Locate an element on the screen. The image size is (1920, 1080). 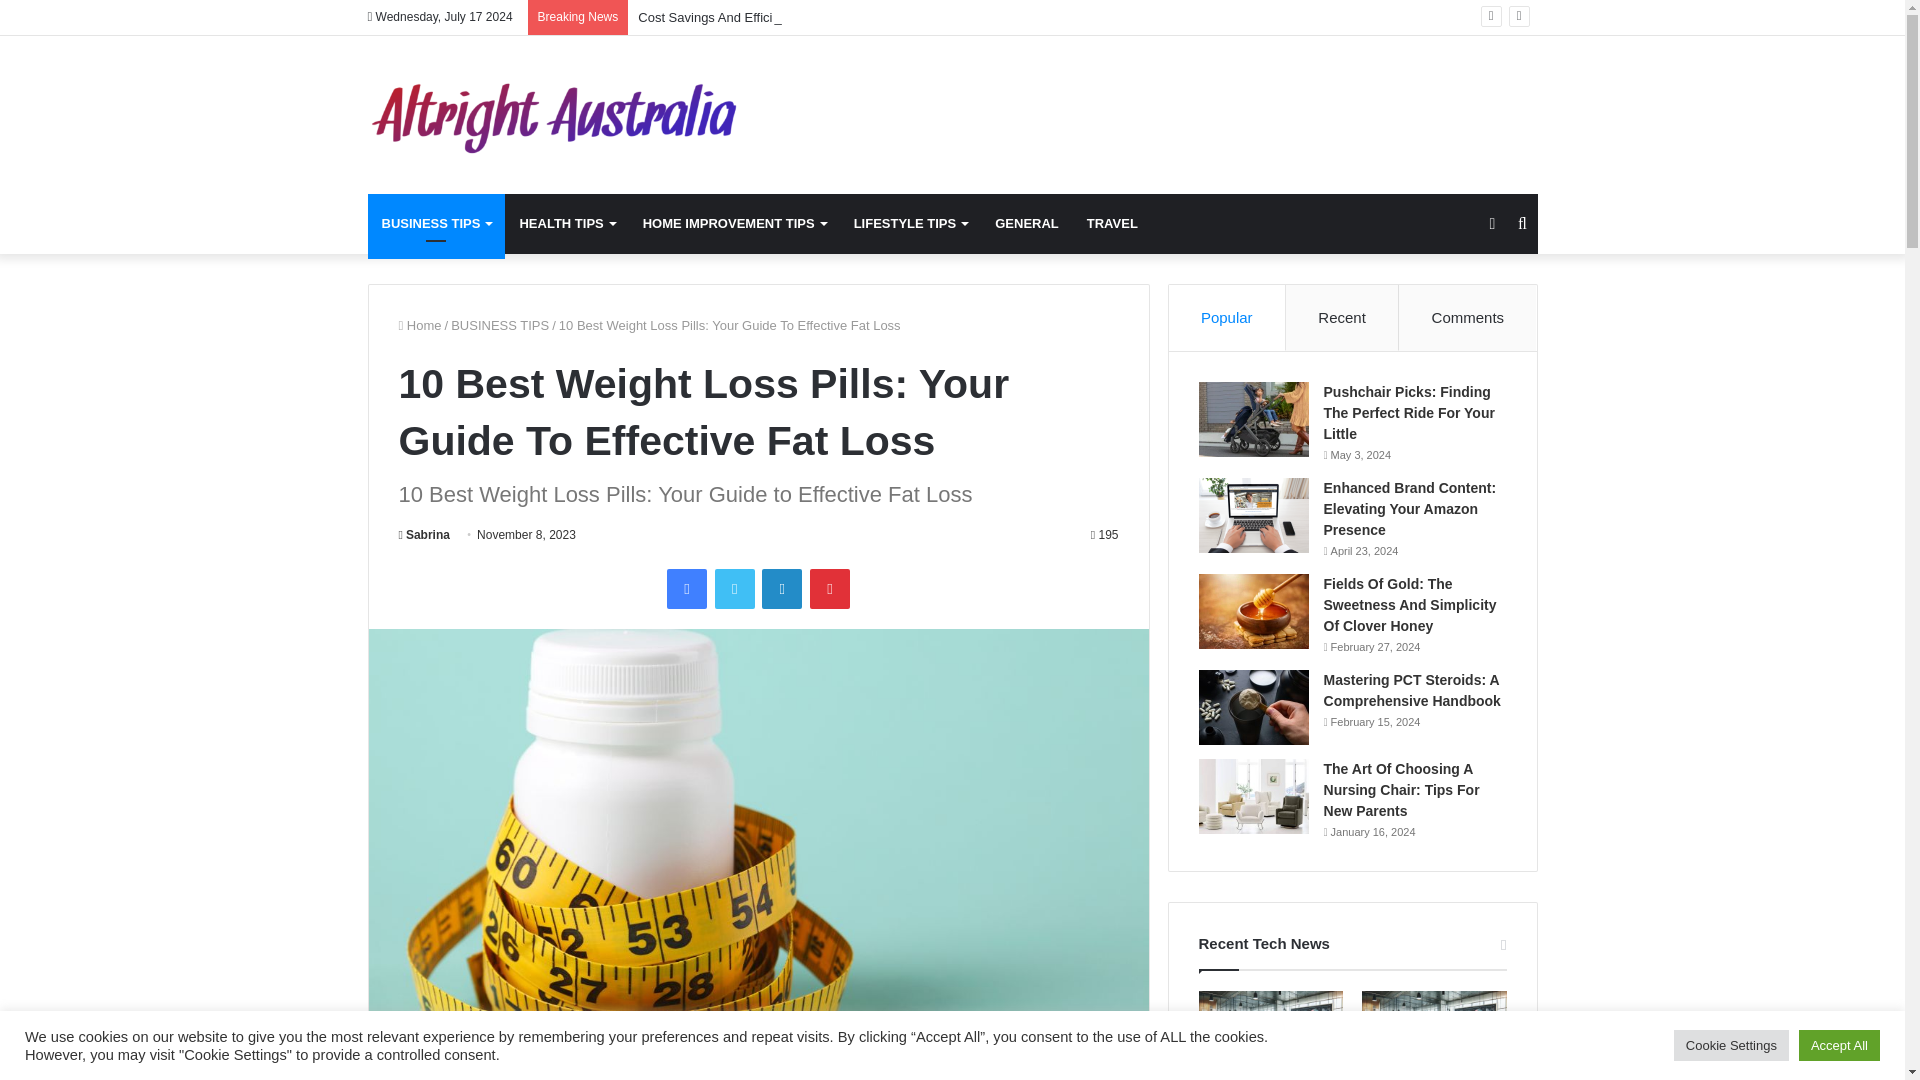
altright australia is located at coordinates (552, 114).